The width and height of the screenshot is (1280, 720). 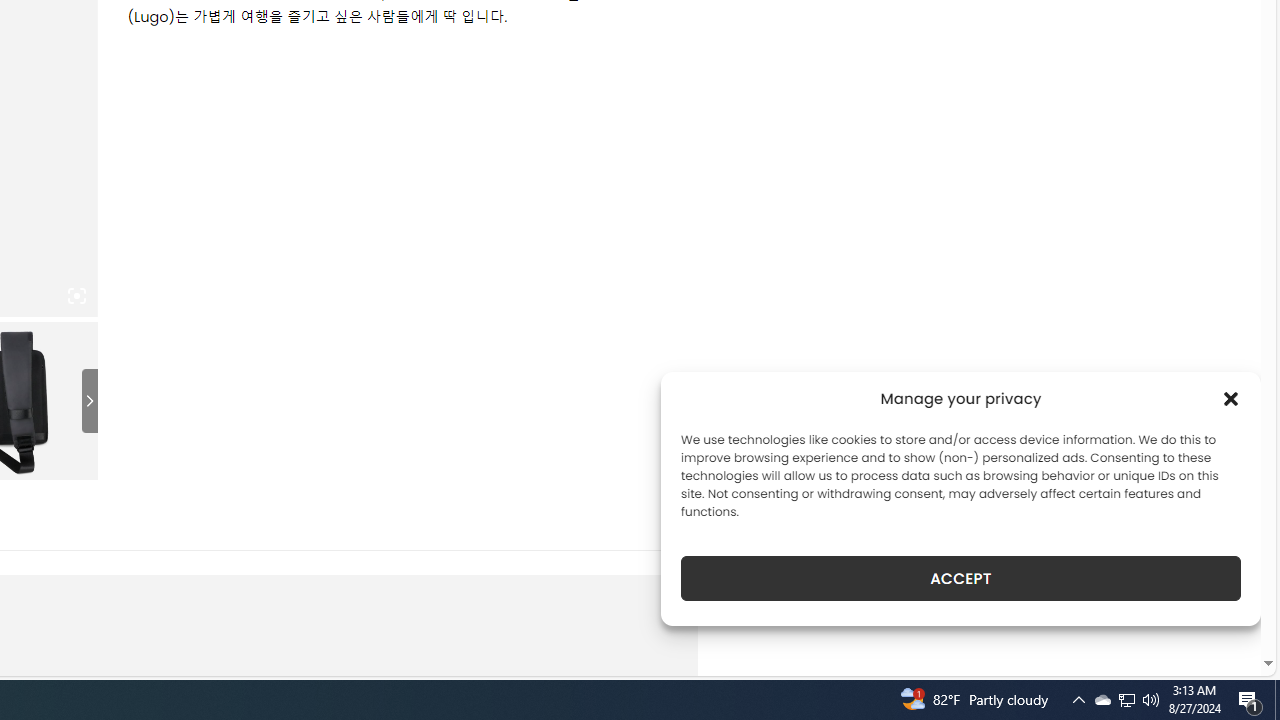 What do you see at coordinates (960, 578) in the screenshot?
I see `ACCEPT` at bounding box center [960, 578].